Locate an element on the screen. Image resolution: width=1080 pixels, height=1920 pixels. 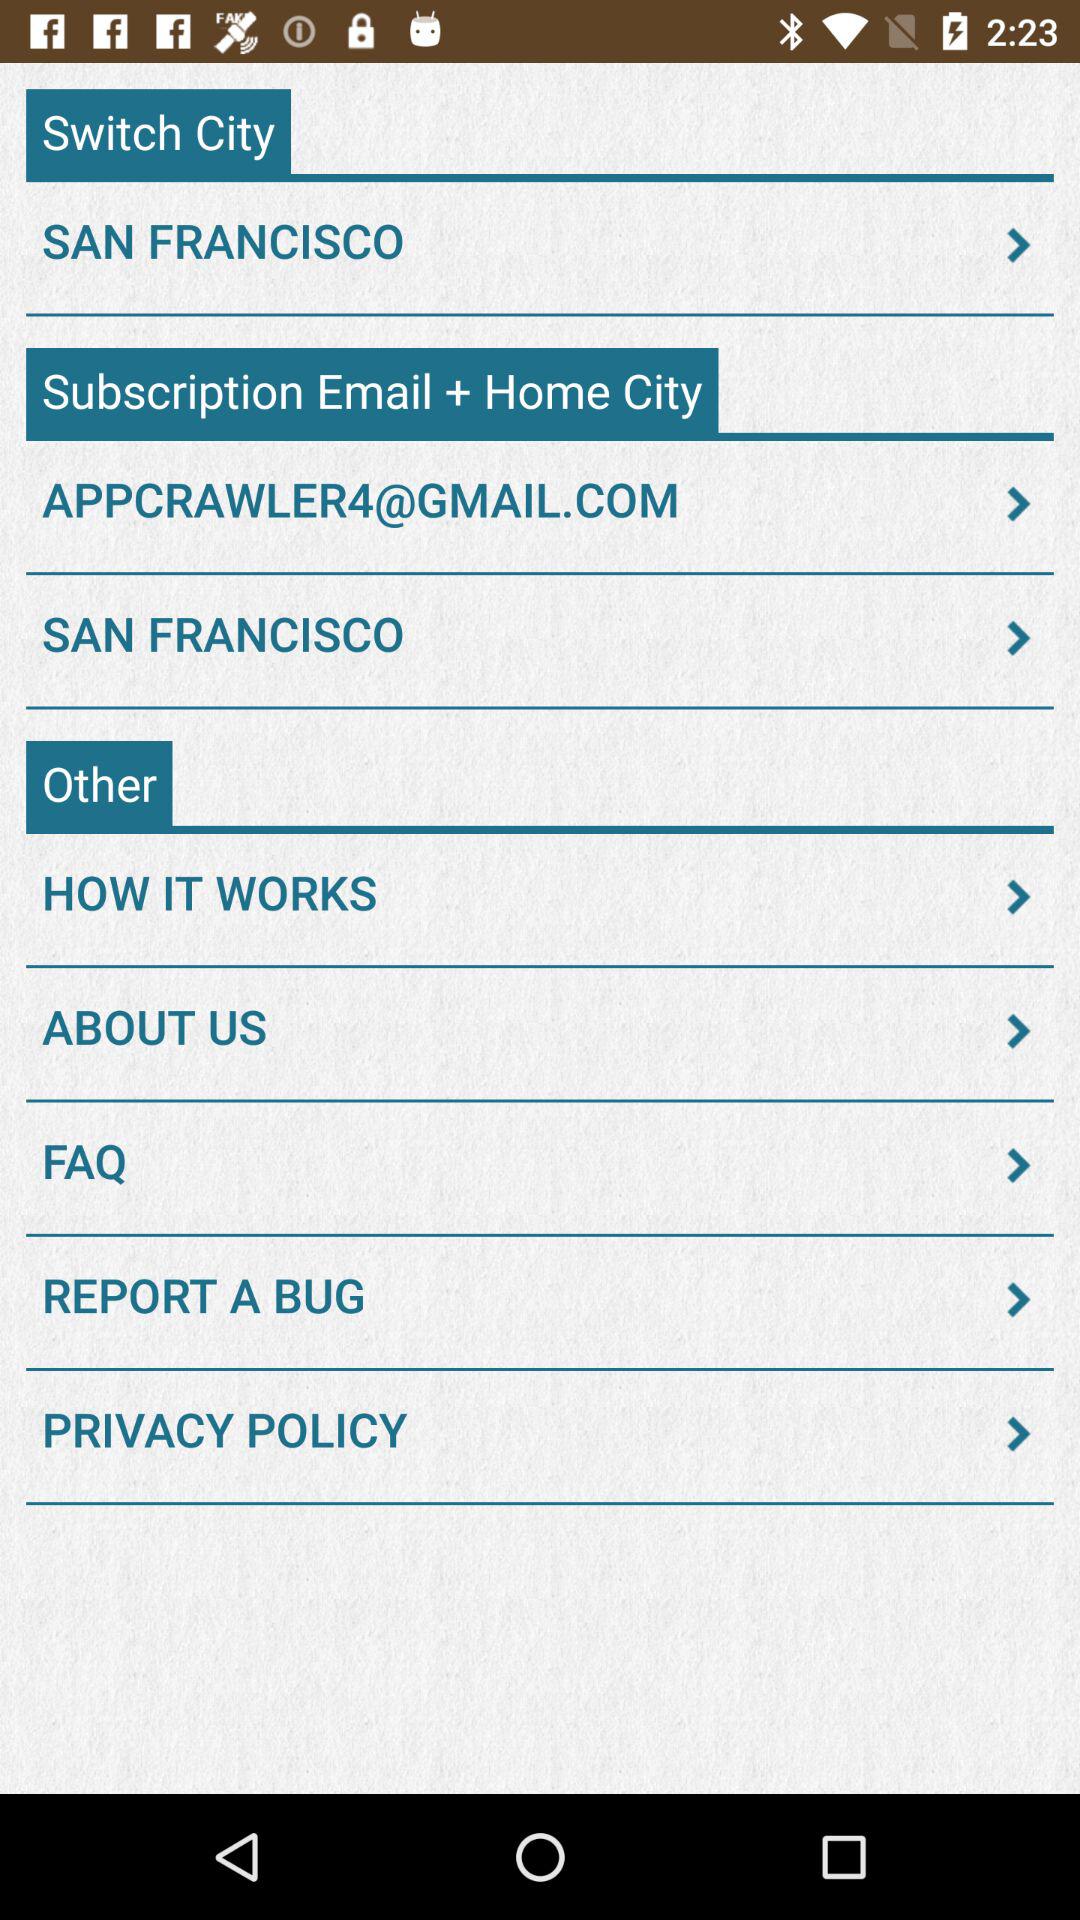
scroll to faq is located at coordinates (540, 1165).